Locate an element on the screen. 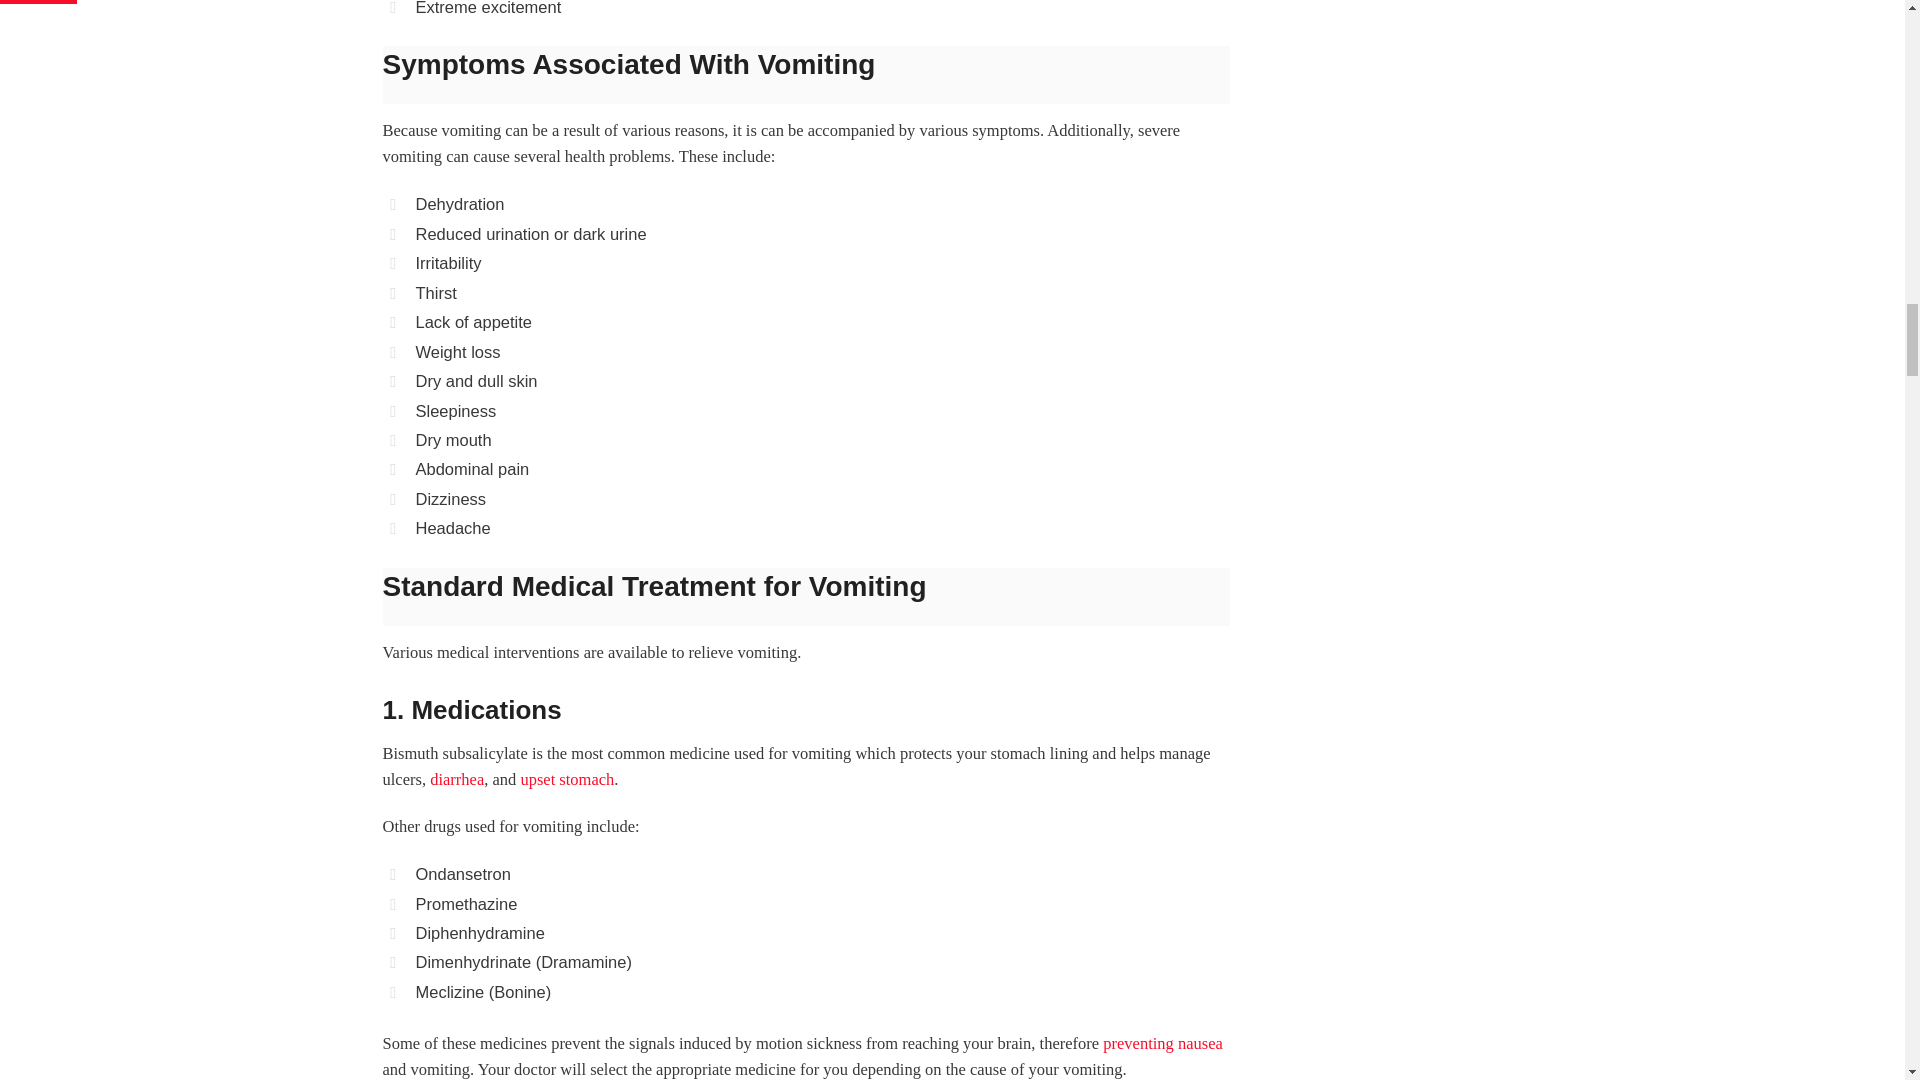 Image resolution: width=1920 pixels, height=1080 pixels. preventing nausea is located at coordinates (1162, 1043).